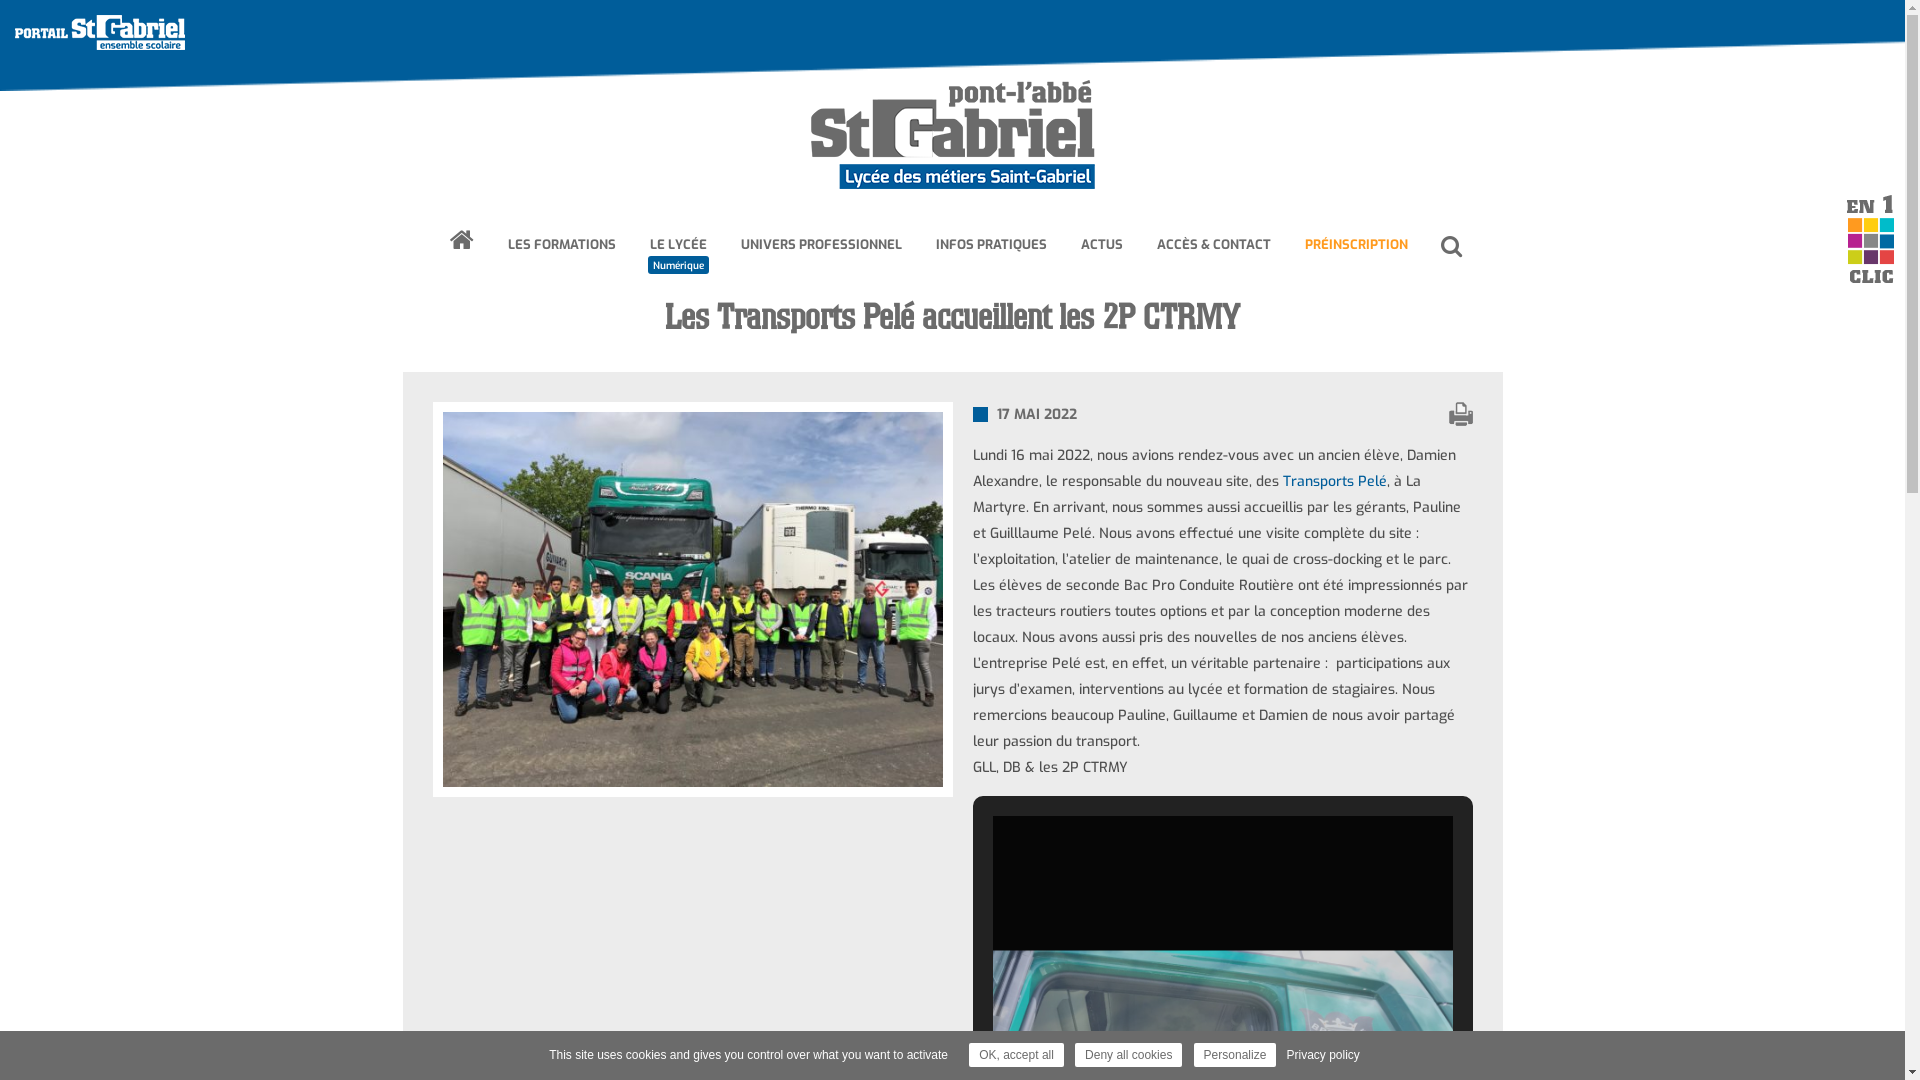 This screenshot has height=1080, width=1920. What do you see at coordinates (1322, 1055) in the screenshot?
I see `Privacy policy` at bounding box center [1322, 1055].